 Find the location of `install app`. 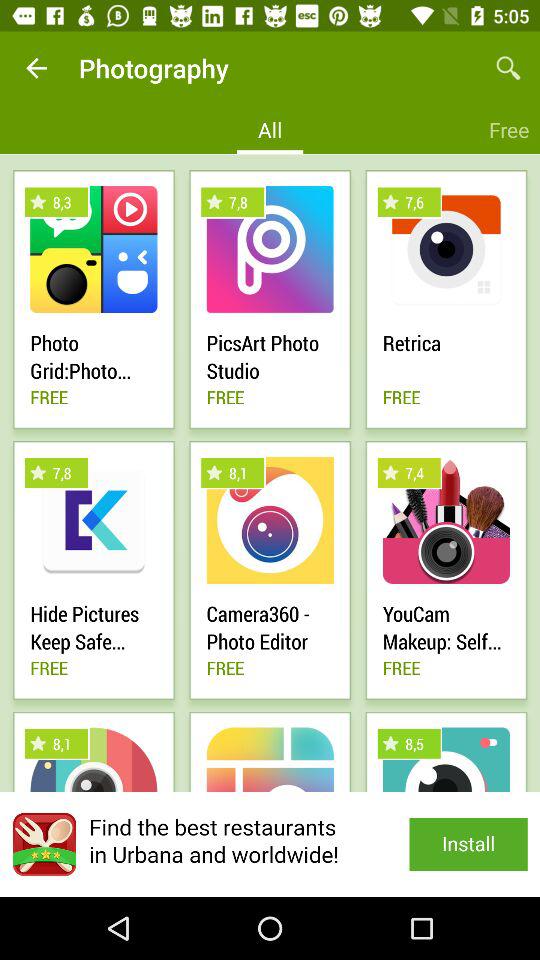

install app is located at coordinates (270, 844).